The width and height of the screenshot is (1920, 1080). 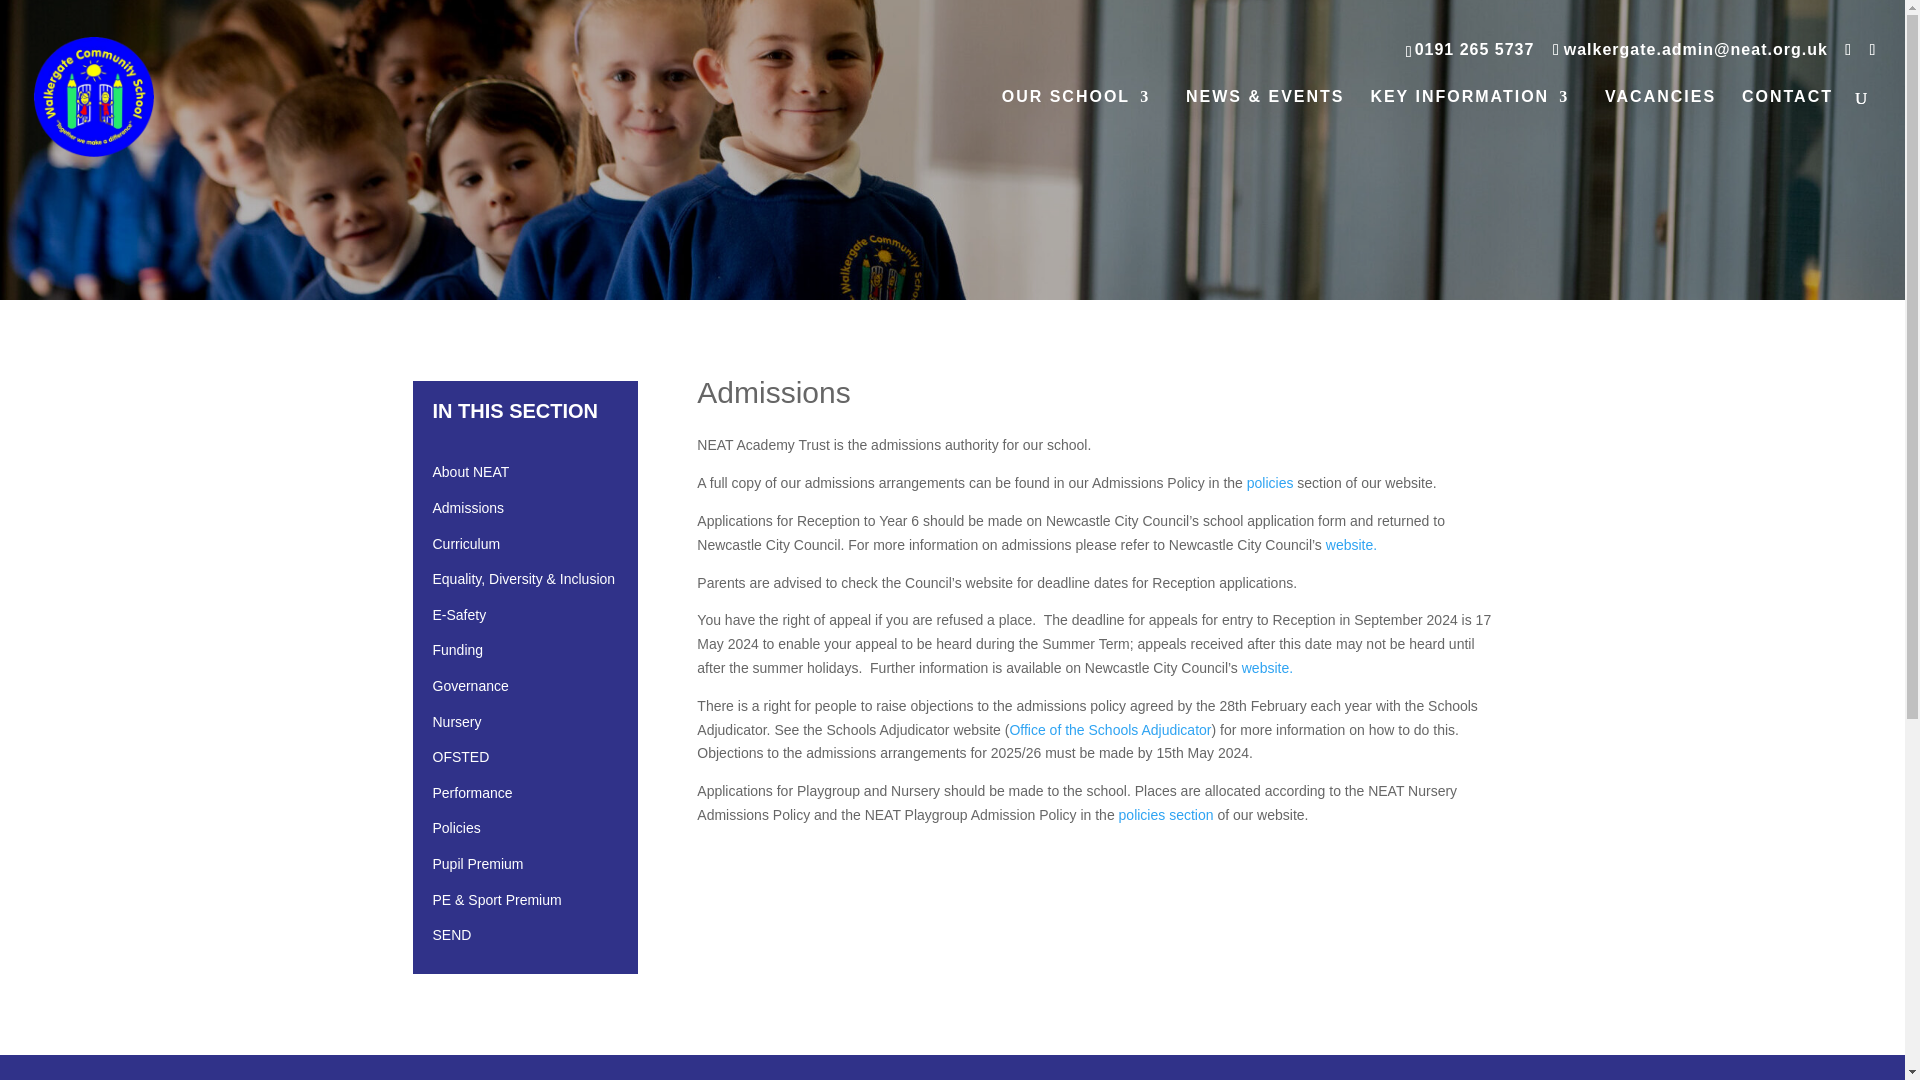 I want to click on Admissions, so click(x=532, y=512).